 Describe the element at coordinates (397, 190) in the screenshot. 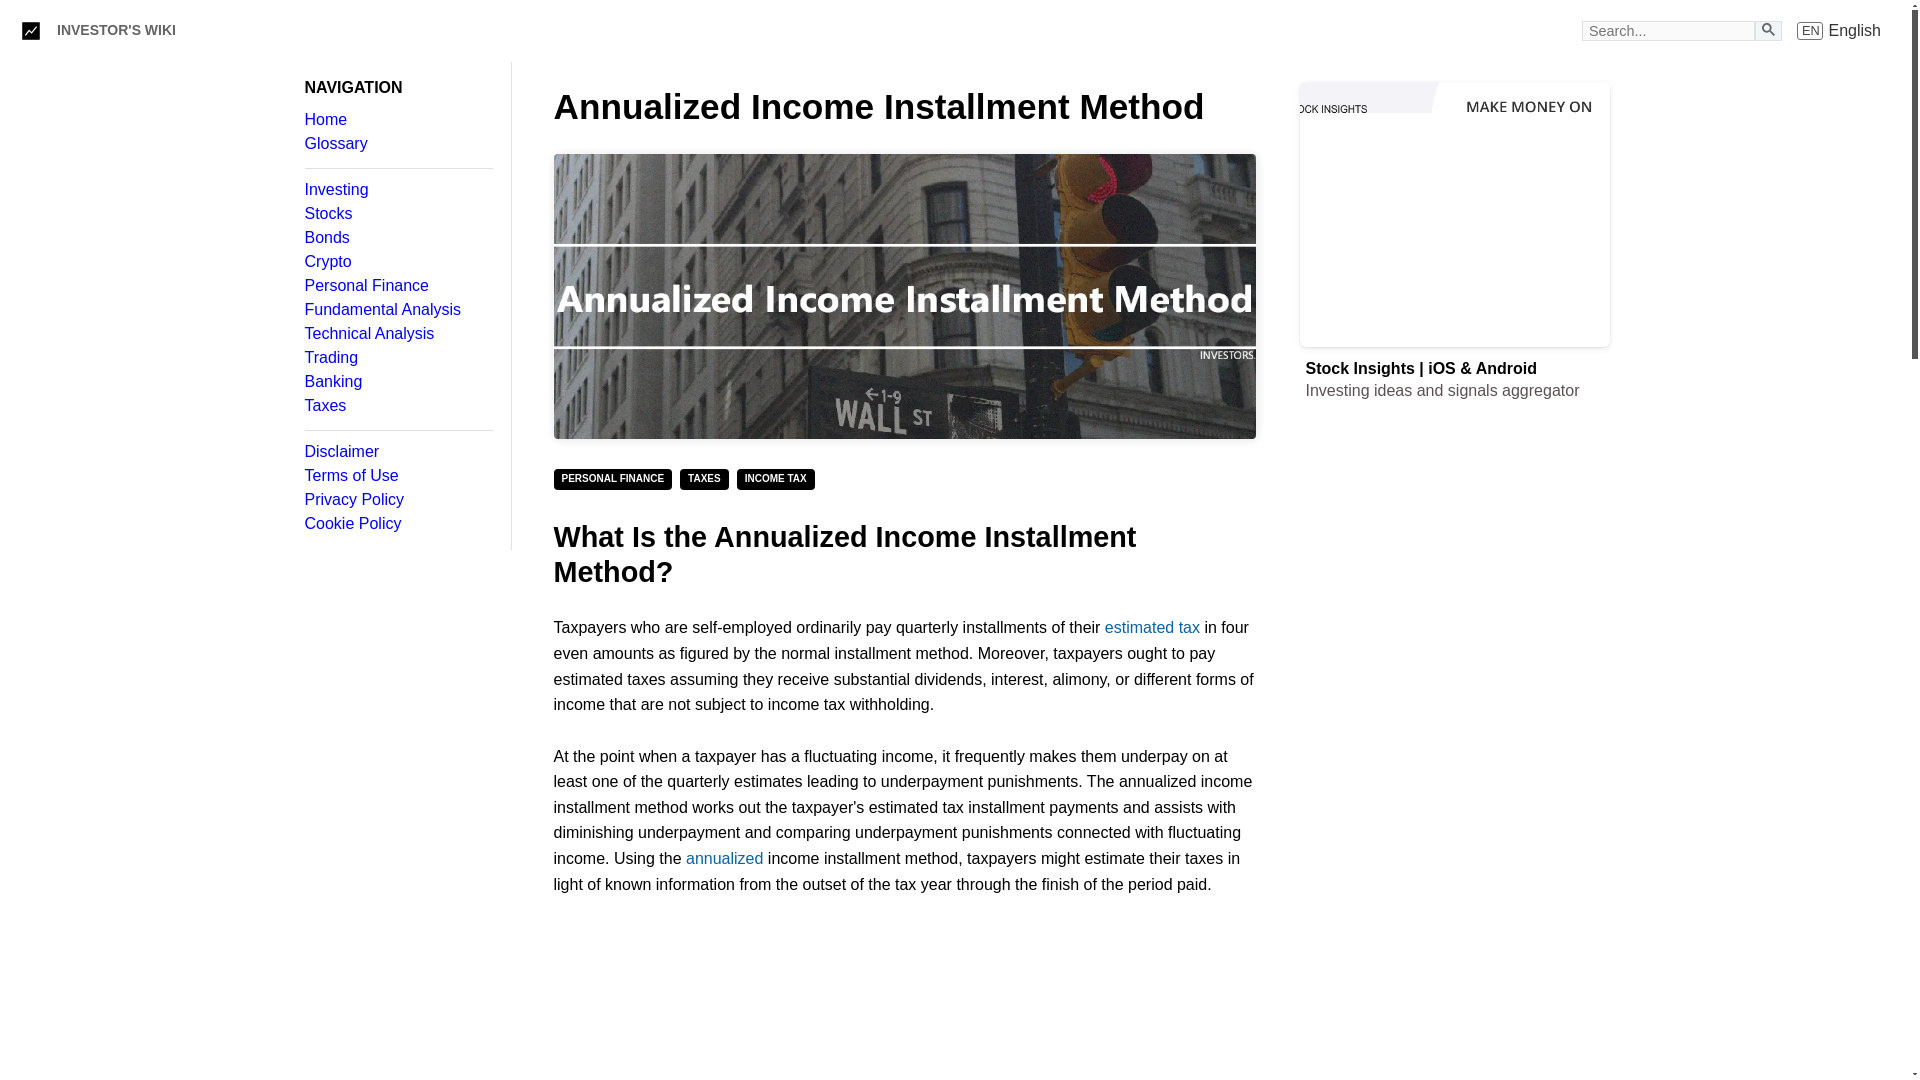

I see `Investing` at that location.